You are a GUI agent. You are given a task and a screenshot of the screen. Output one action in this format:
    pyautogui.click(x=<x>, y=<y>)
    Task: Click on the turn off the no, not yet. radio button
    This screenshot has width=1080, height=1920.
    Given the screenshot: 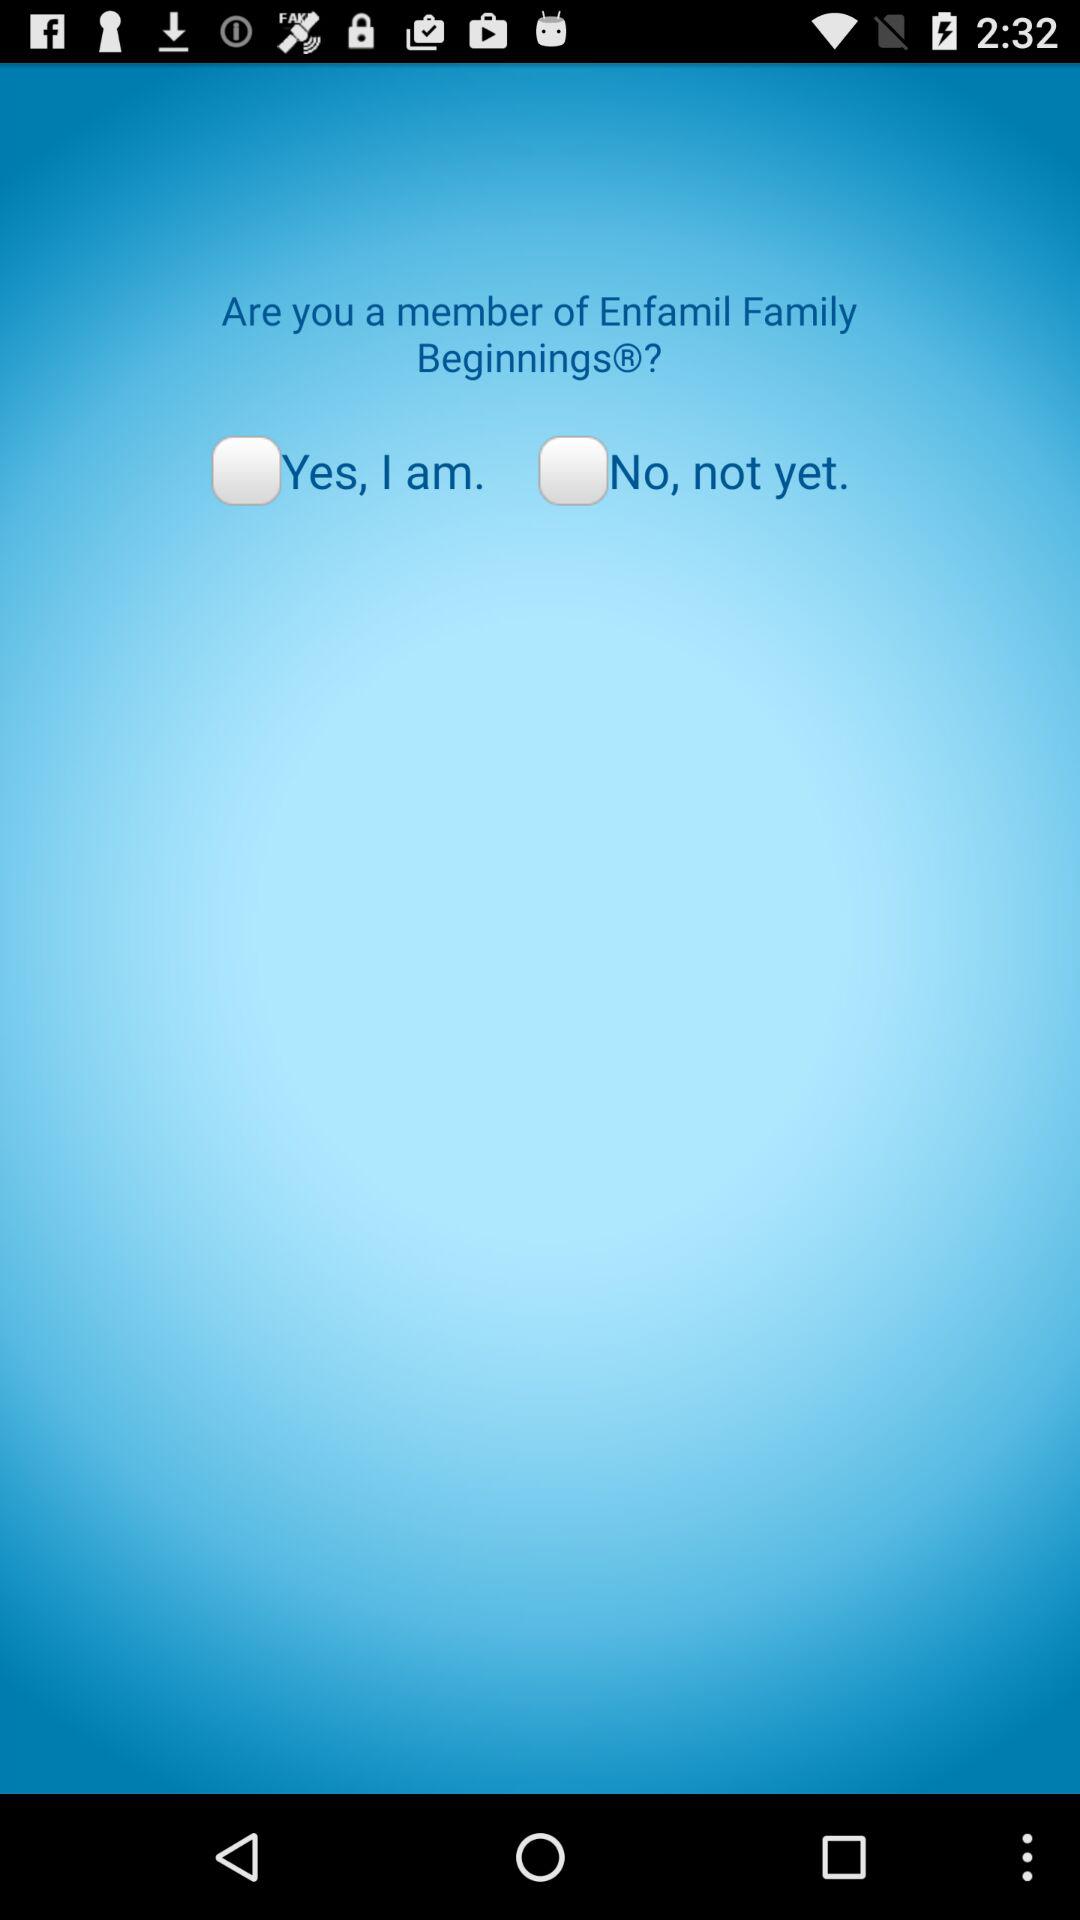 What is the action you would take?
    pyautogui.click(x=694, y=470)
    